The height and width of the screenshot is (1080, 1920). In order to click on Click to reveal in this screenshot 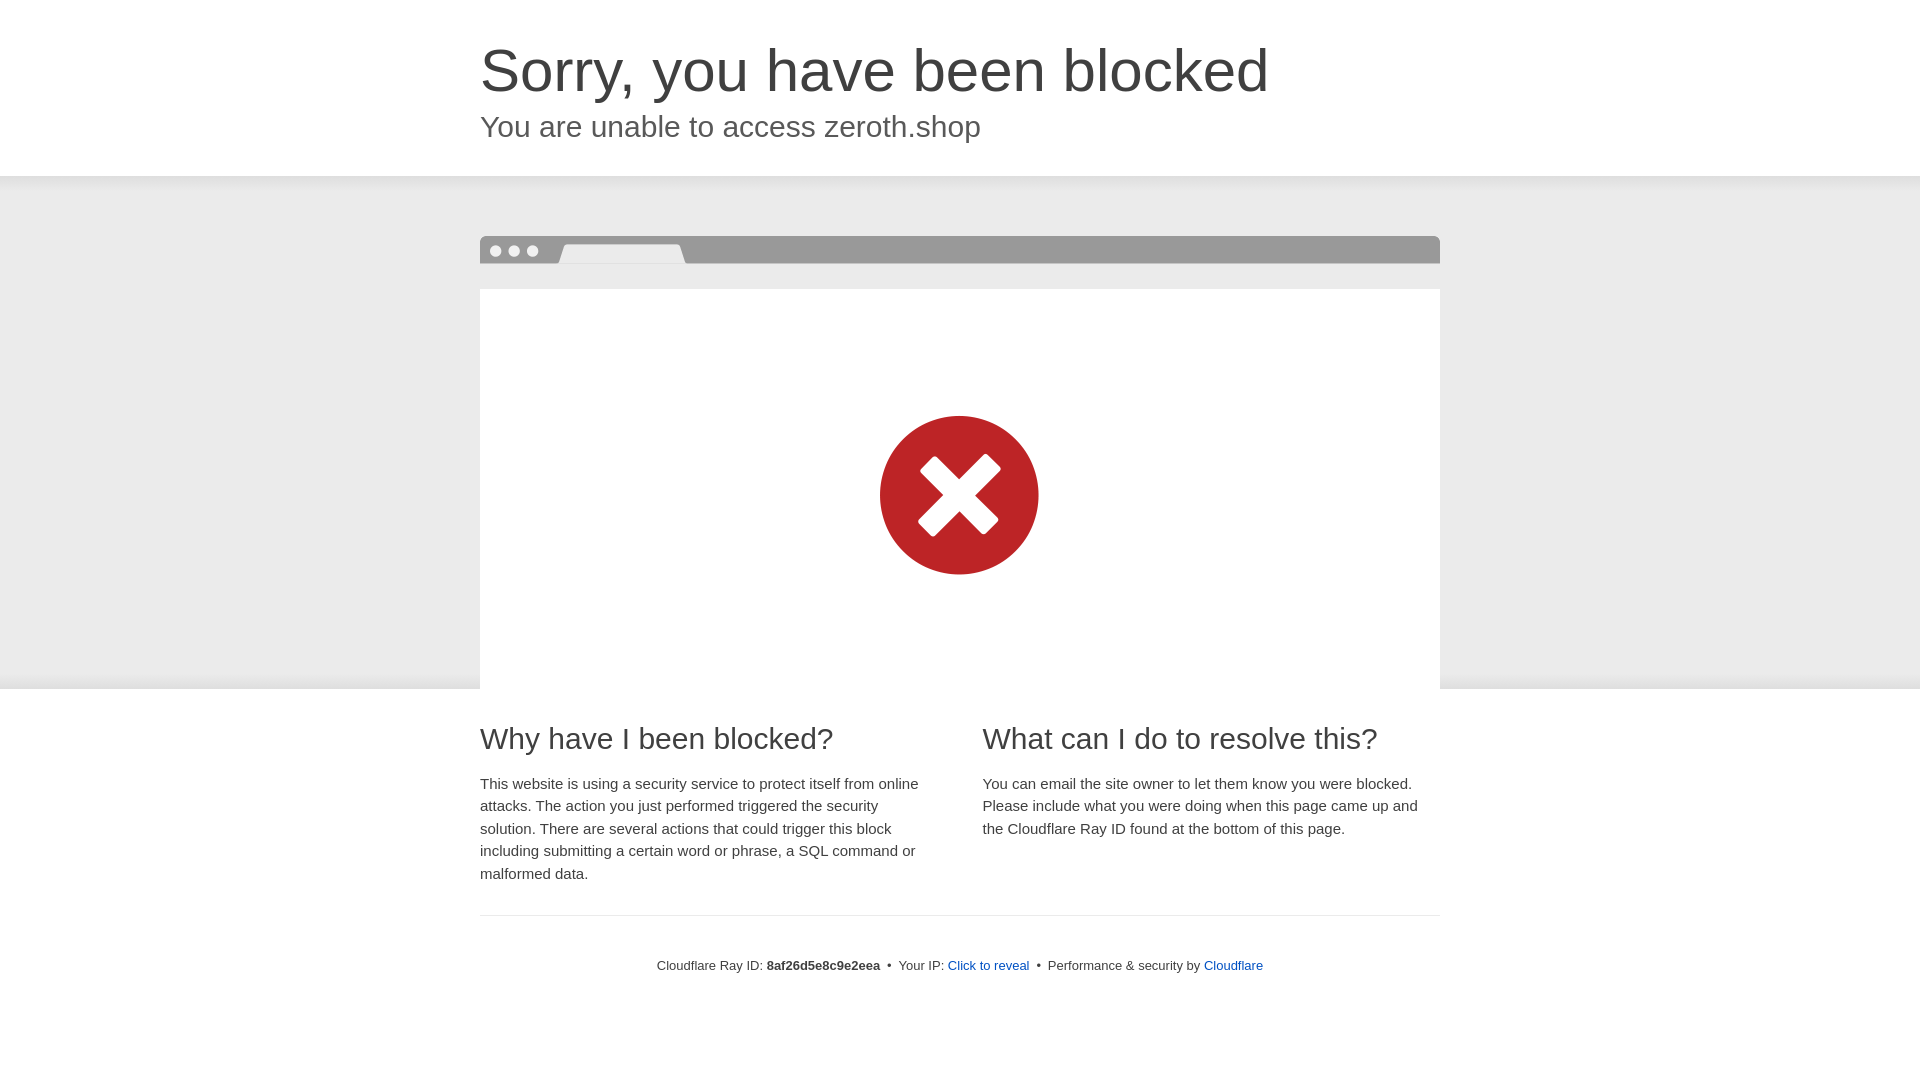, I will do `click(988, 966)`.